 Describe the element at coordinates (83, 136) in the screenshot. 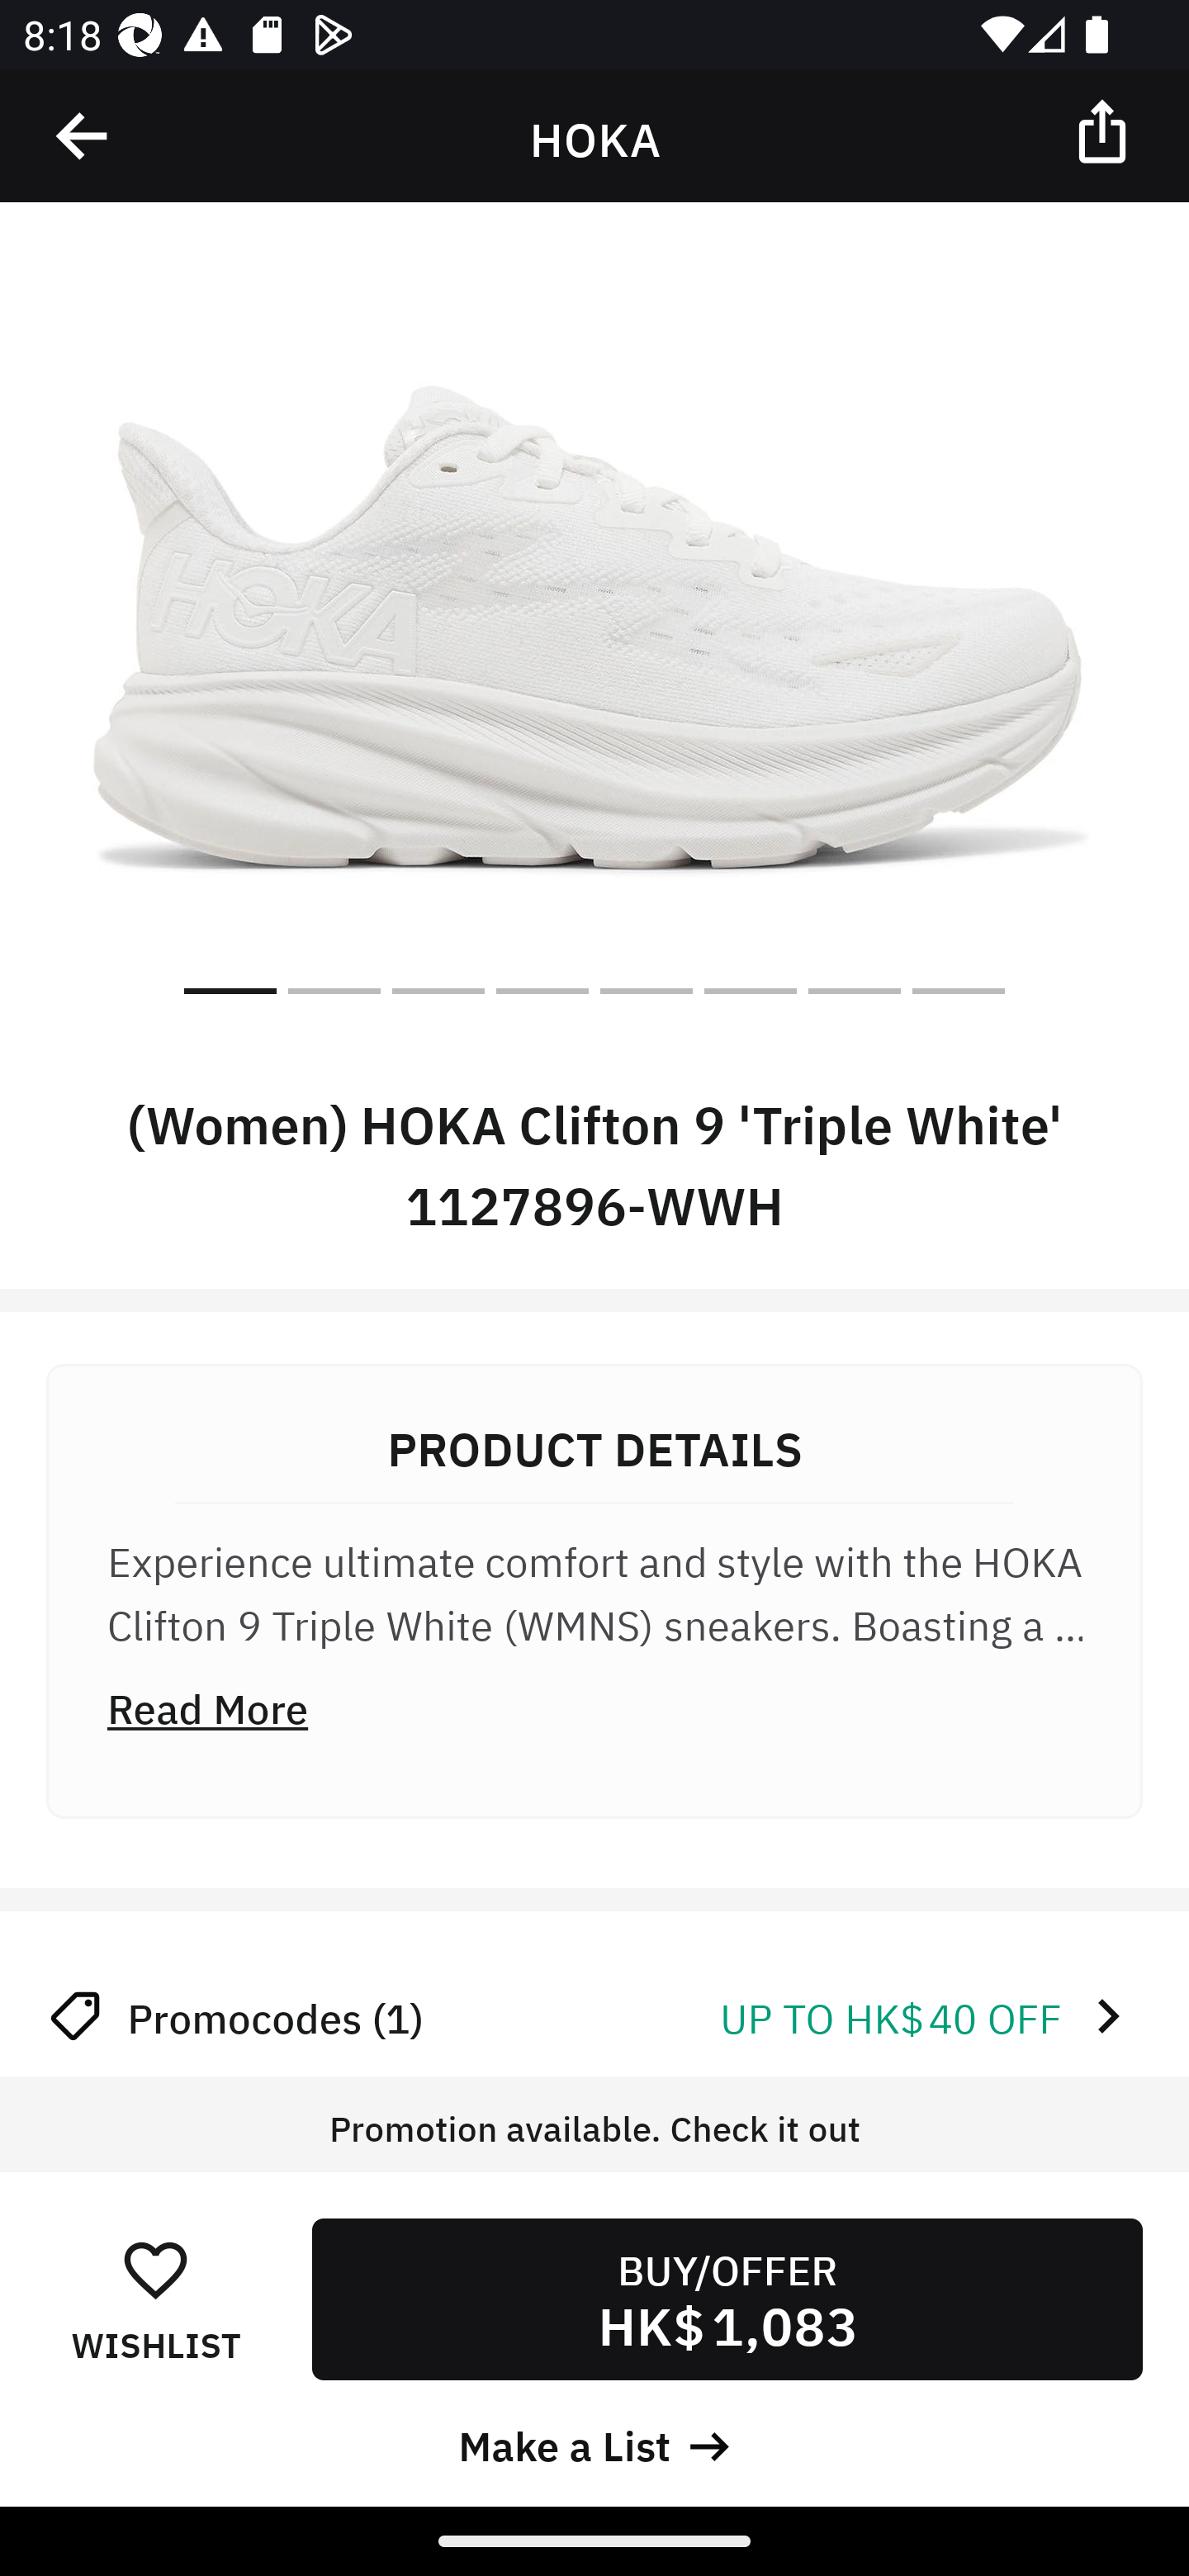

I see `` at that location.